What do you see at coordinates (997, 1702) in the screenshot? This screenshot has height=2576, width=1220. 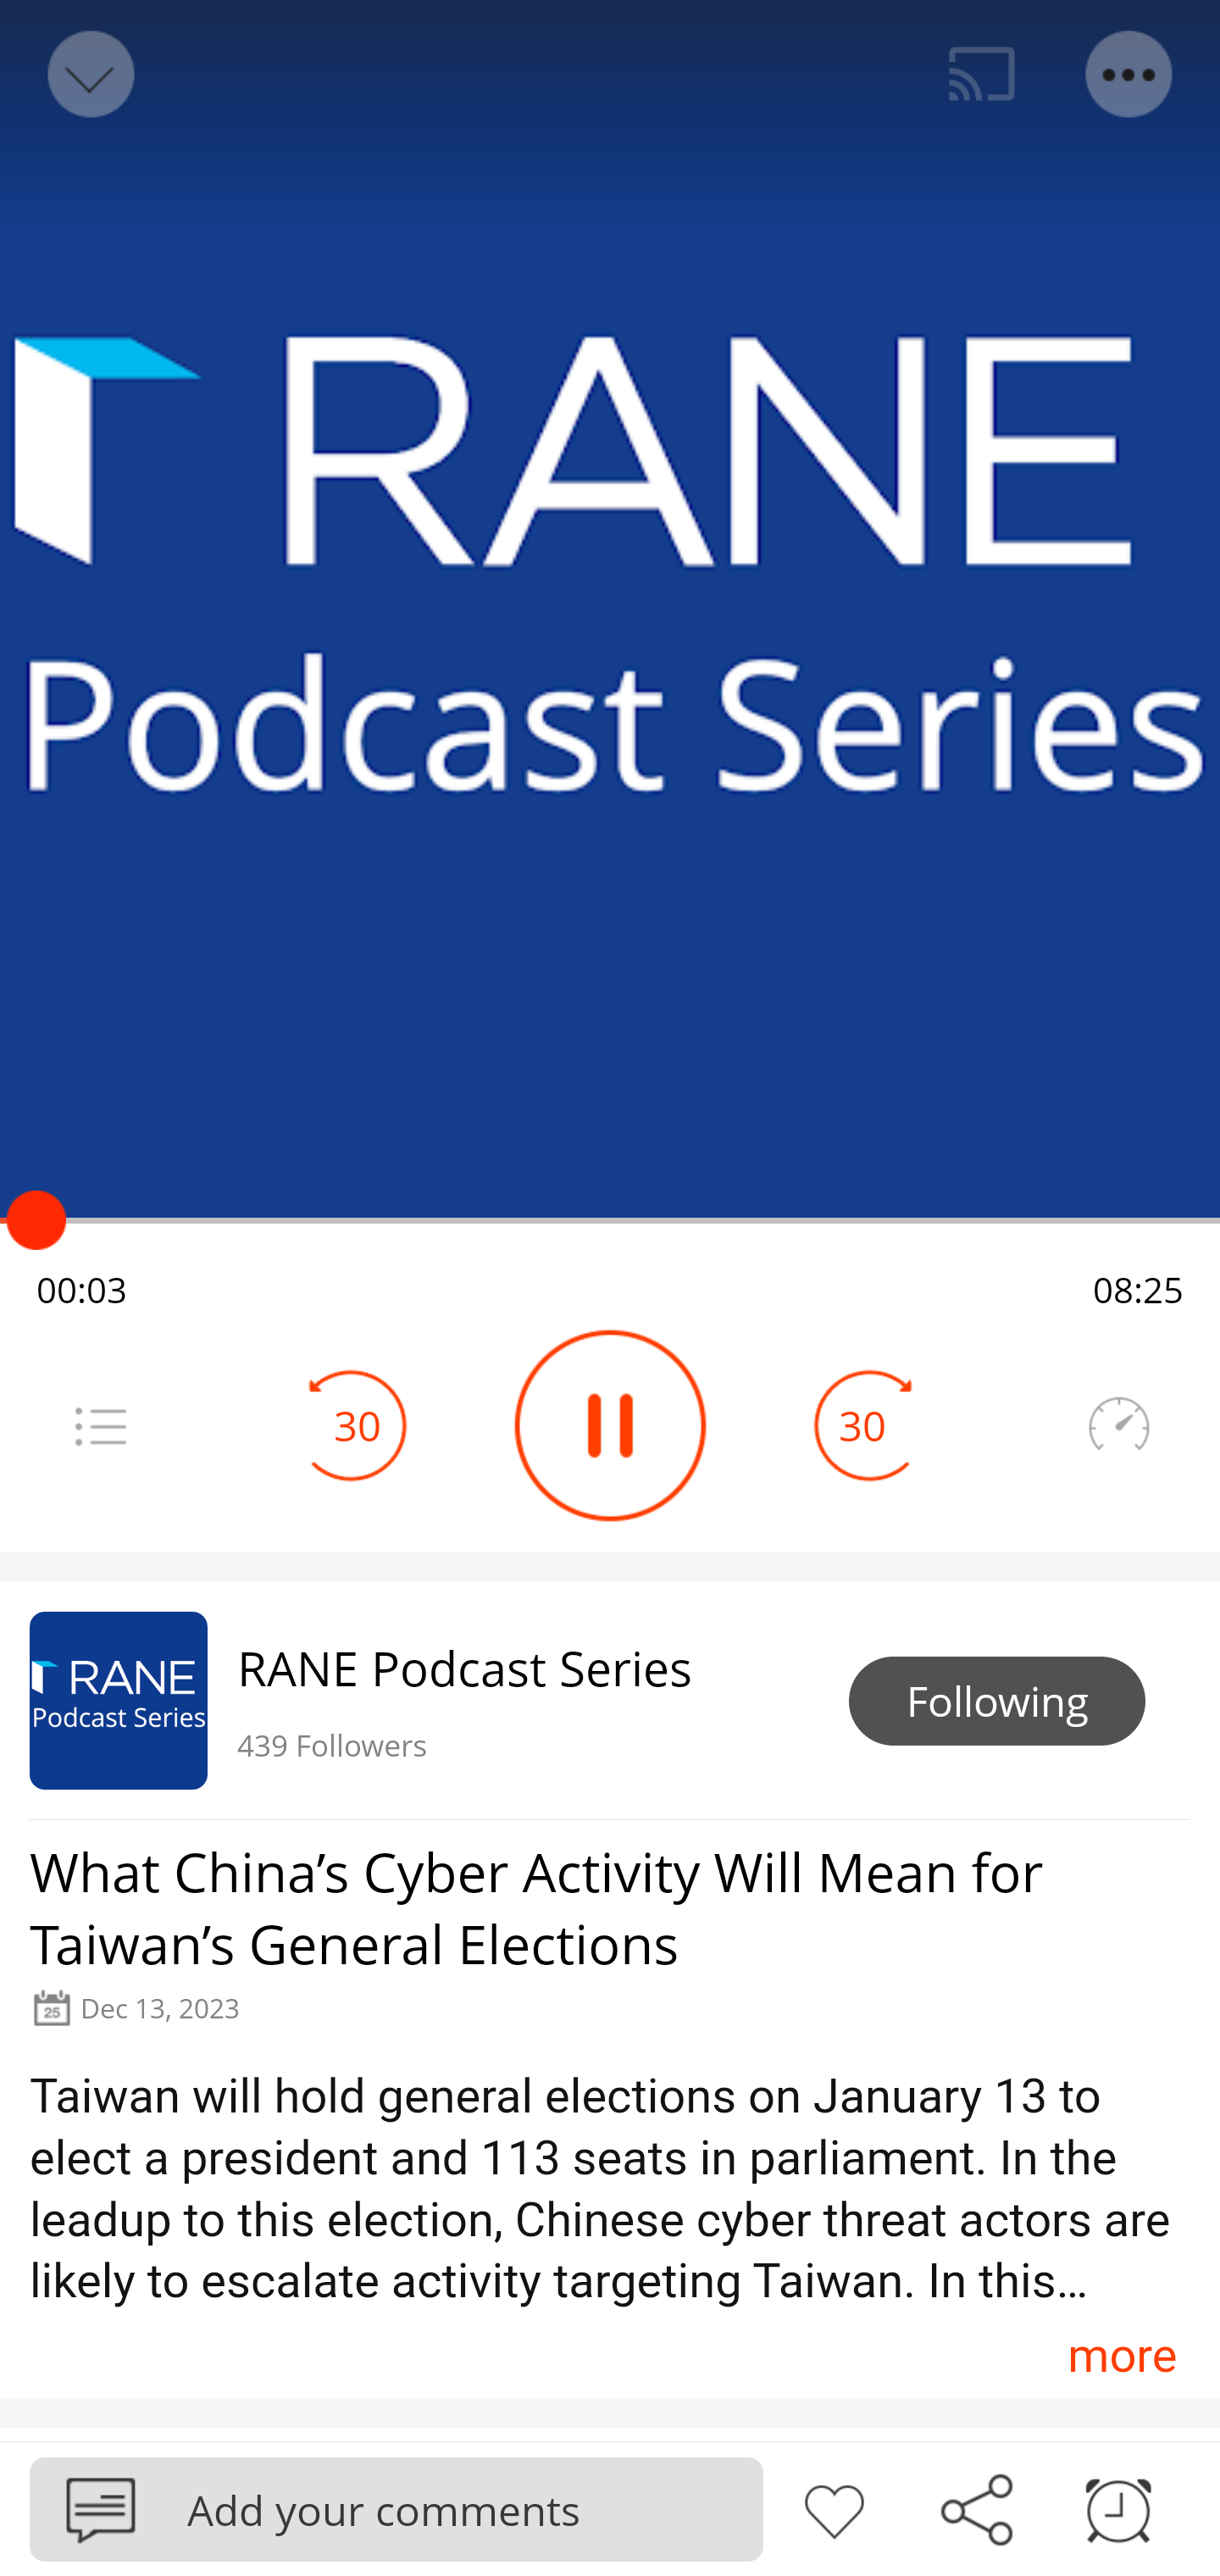 I see `Following` at bounding box center [997, 1702].